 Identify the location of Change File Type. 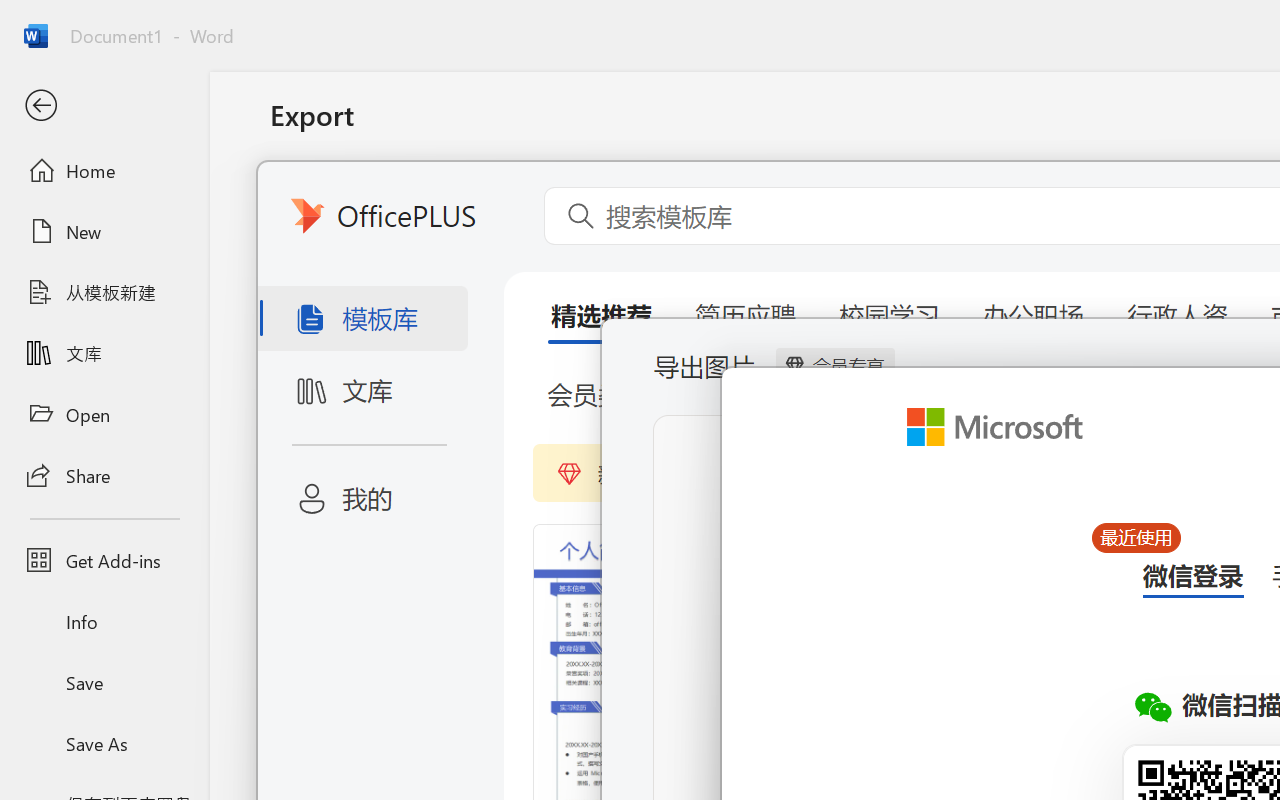
(508, 292).